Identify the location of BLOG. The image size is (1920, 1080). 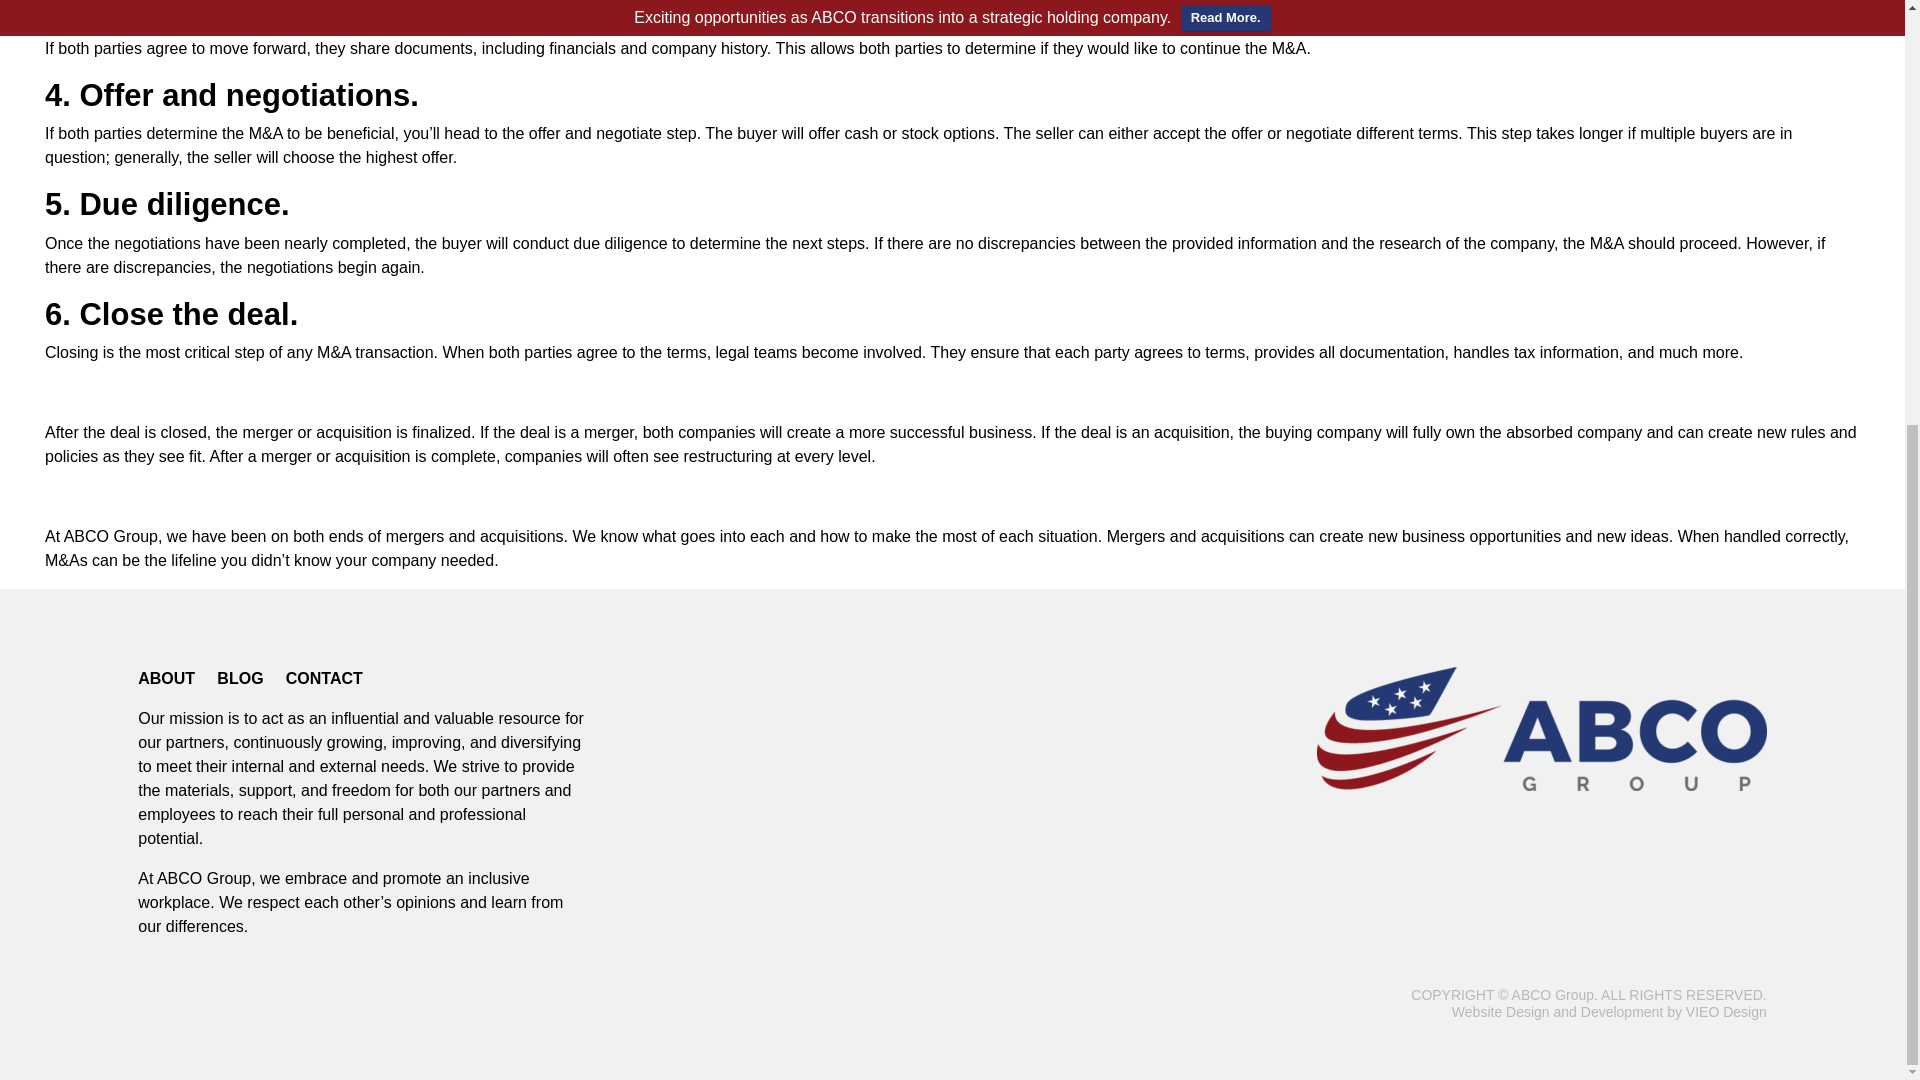
(240, 678).